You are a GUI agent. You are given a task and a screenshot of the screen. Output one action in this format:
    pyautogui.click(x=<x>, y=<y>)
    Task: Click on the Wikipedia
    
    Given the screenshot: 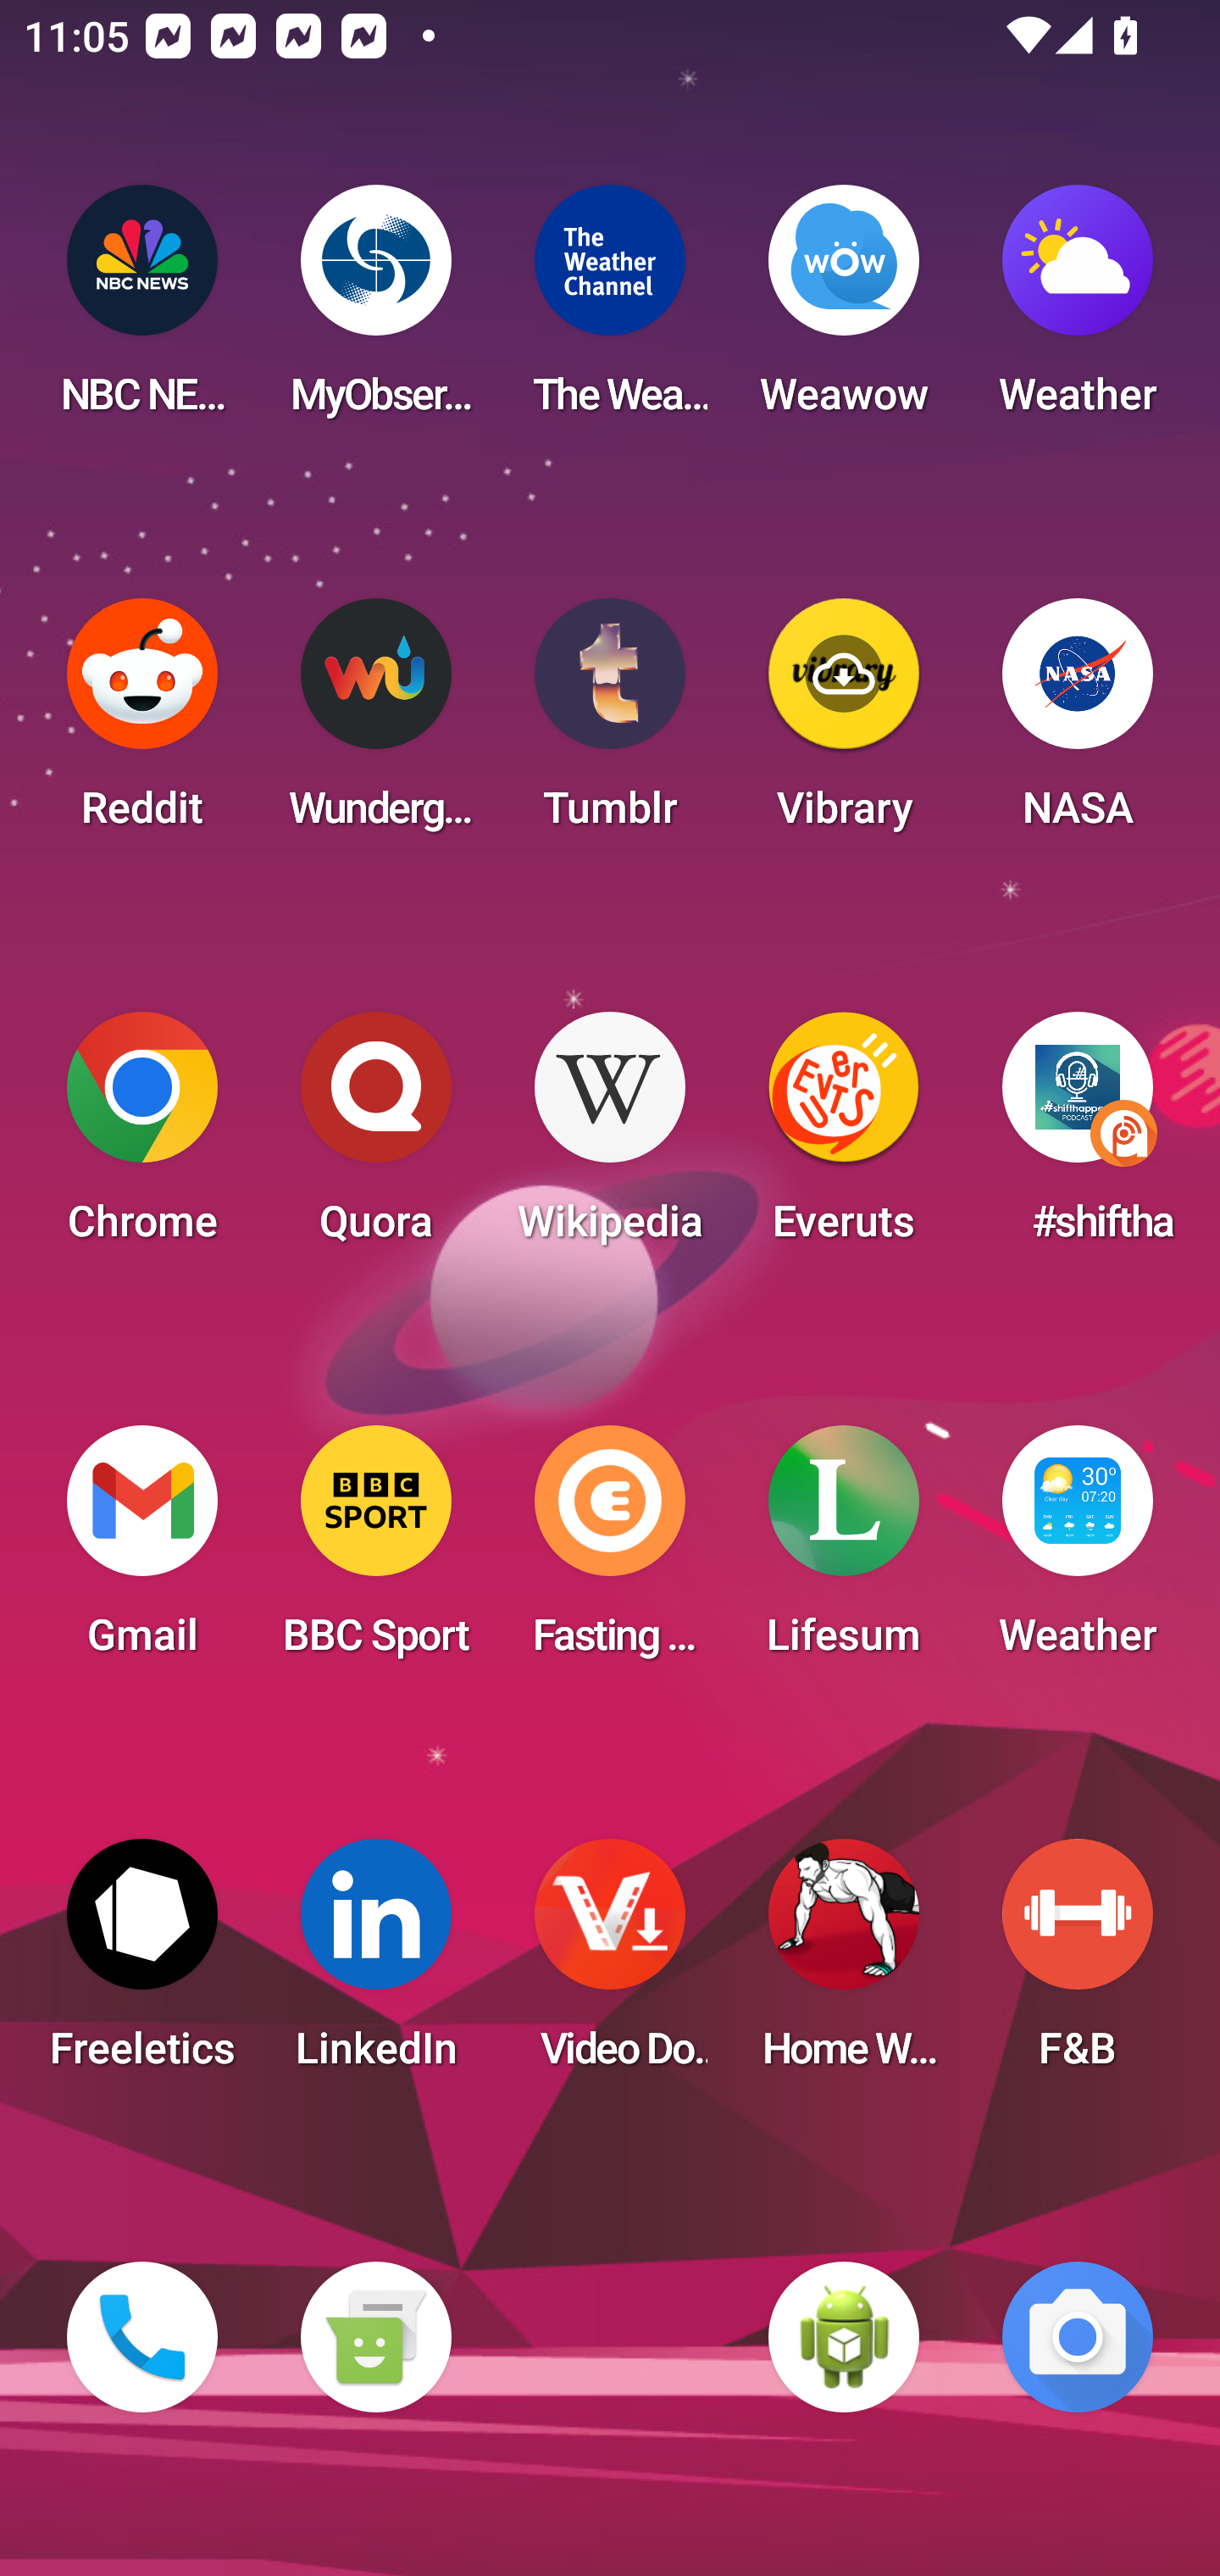 What is the action you would take?
    pyautogui.click(x=610, y=1137)
    